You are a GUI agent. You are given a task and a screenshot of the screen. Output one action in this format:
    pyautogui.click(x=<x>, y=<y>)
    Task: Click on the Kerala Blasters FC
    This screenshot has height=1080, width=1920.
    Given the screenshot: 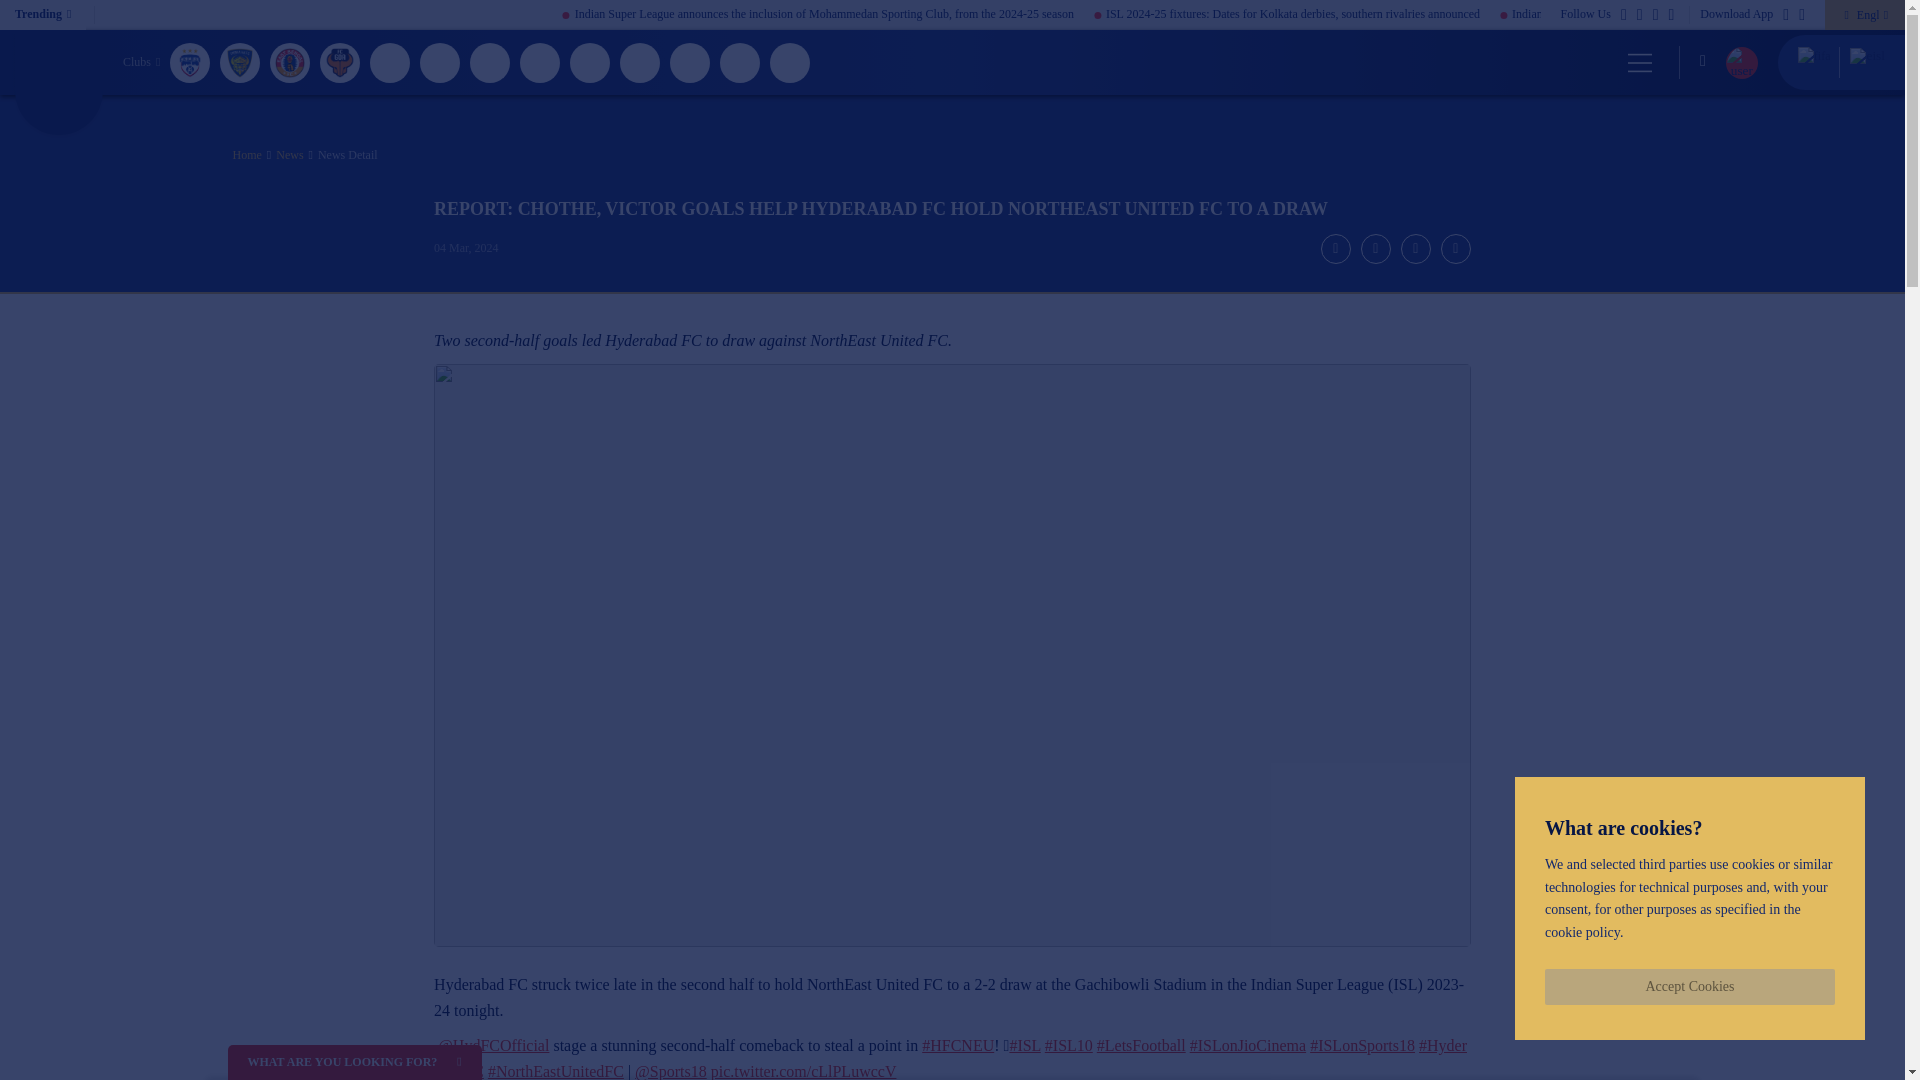 What is the action you would take?
    pyautogui.click(x=490, y=62)
    